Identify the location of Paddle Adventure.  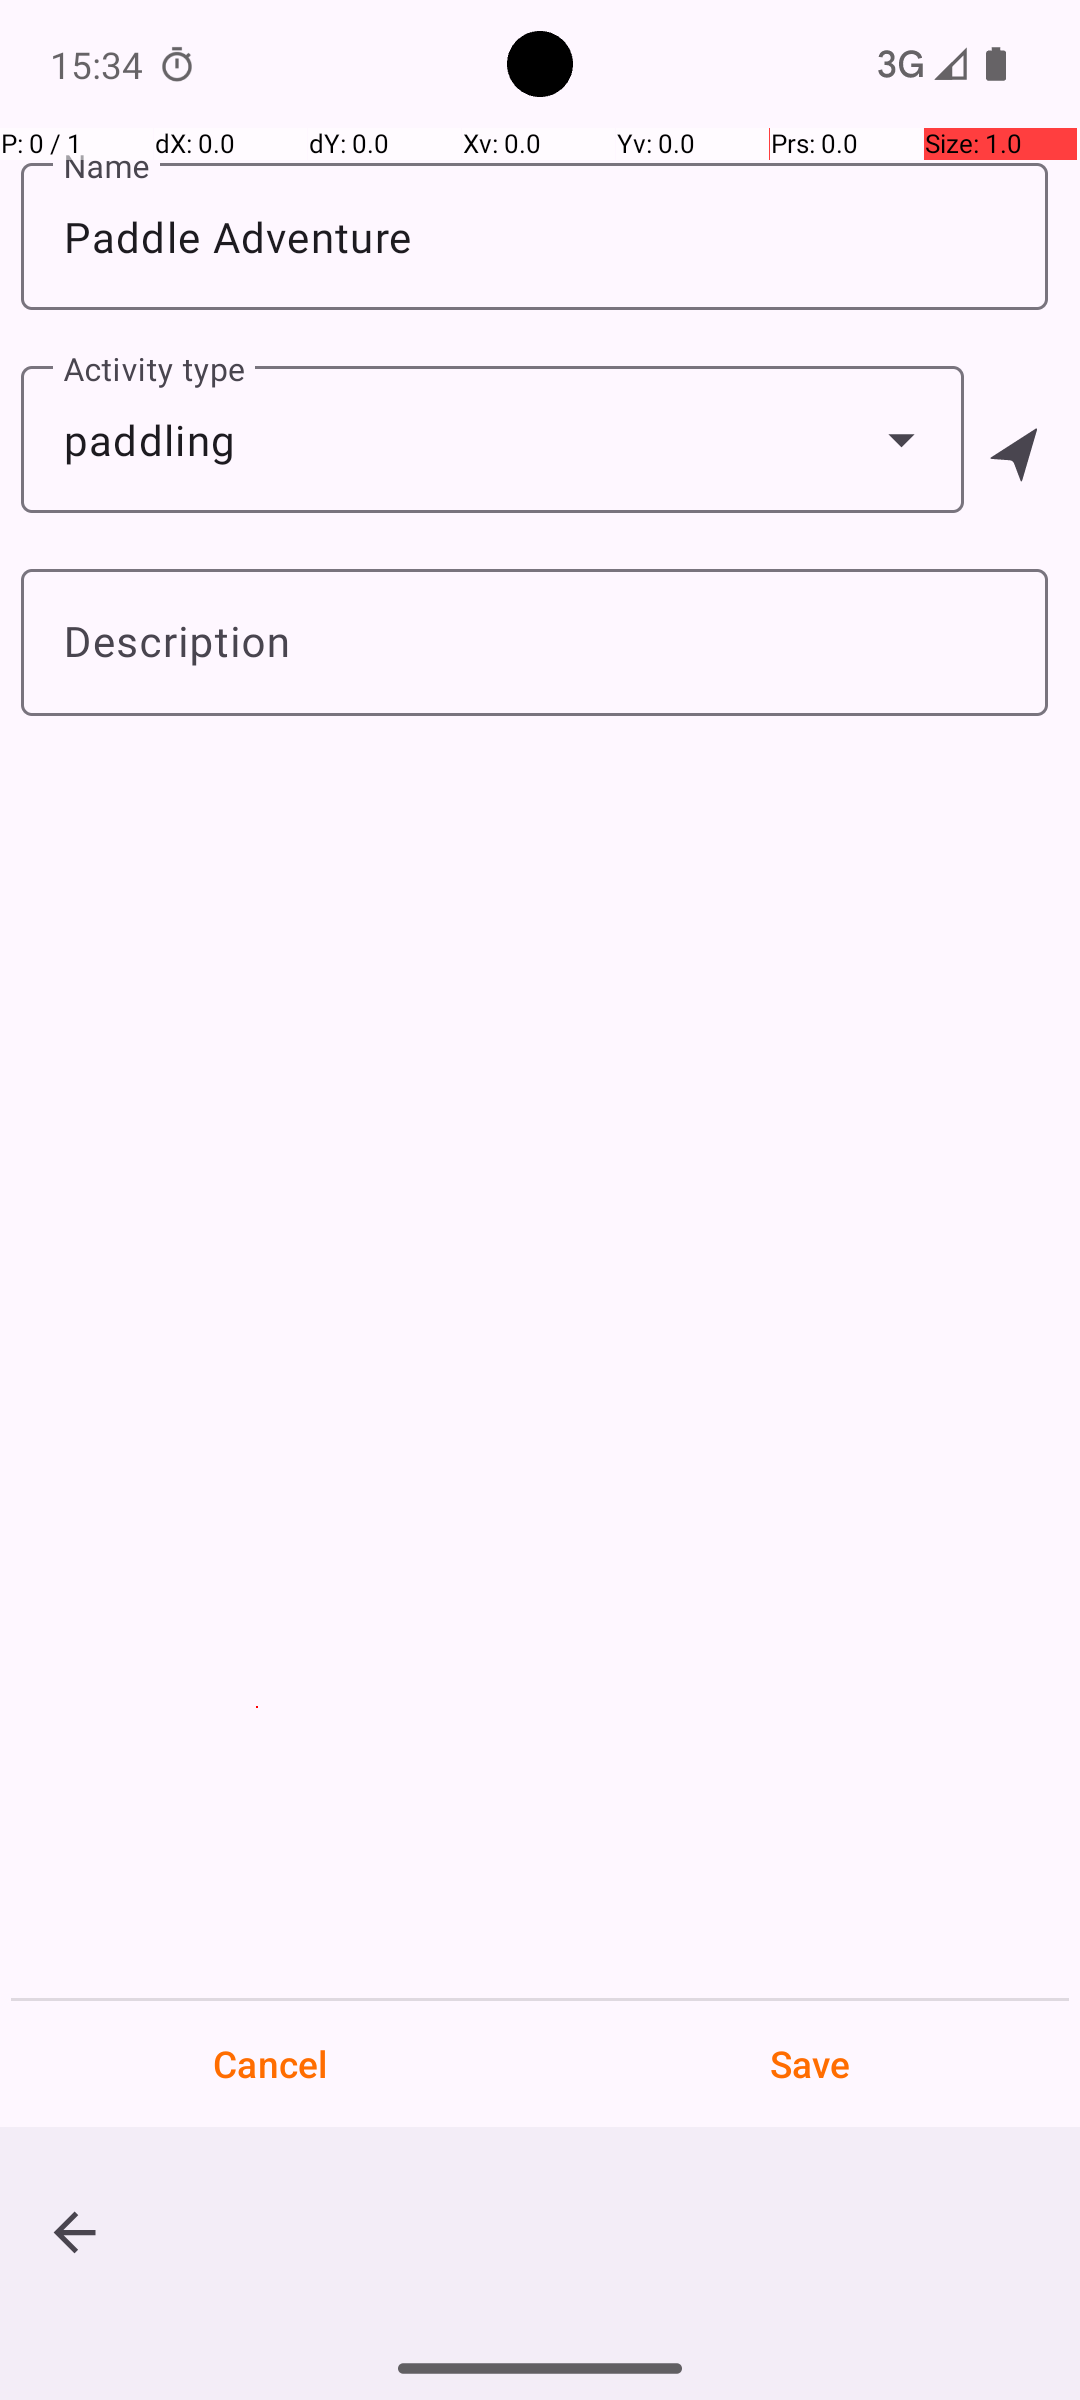
(534, 236).